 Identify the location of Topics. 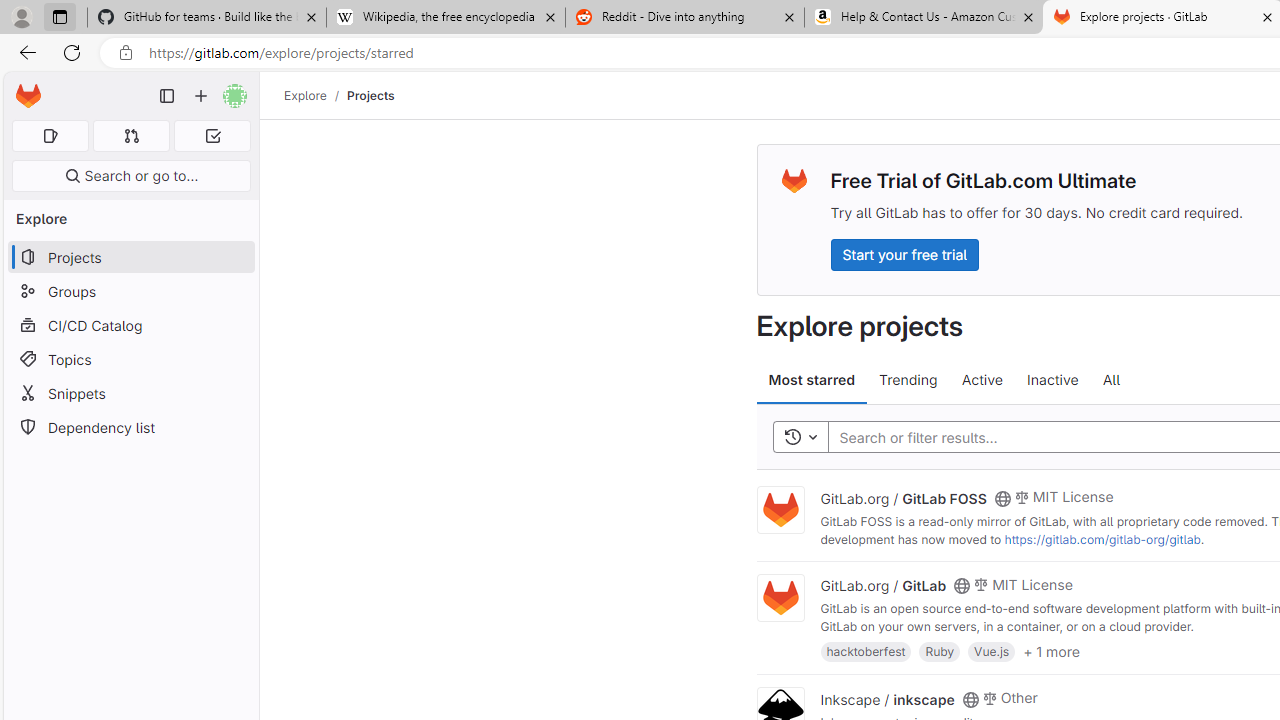
(130, 358).